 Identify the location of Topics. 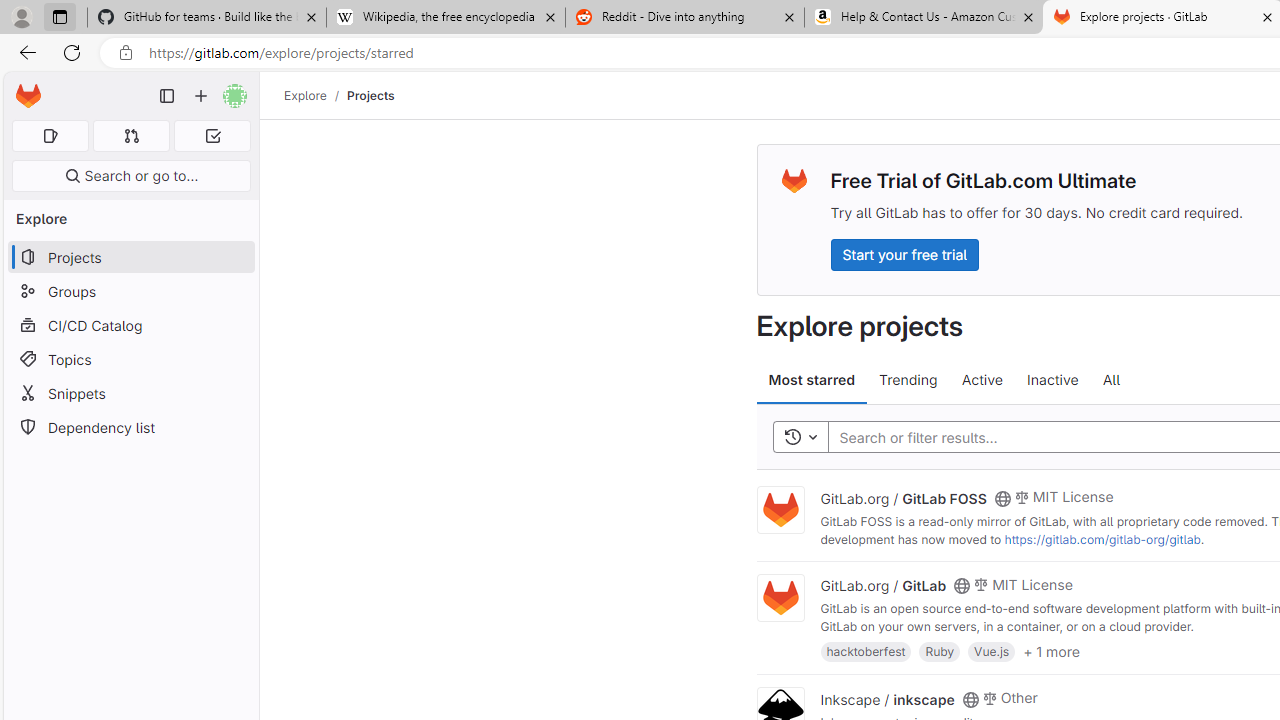
(130, 358).